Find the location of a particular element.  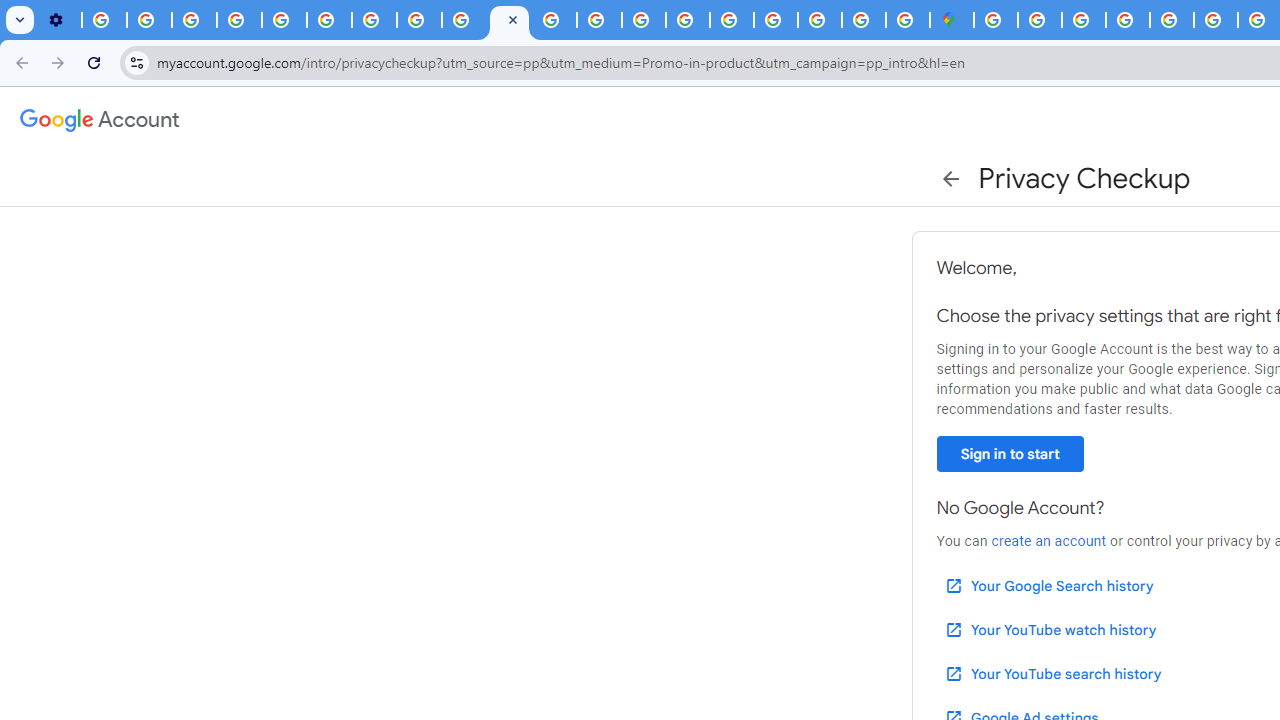

Privacy Checkup is located at coordinates (464, 20).